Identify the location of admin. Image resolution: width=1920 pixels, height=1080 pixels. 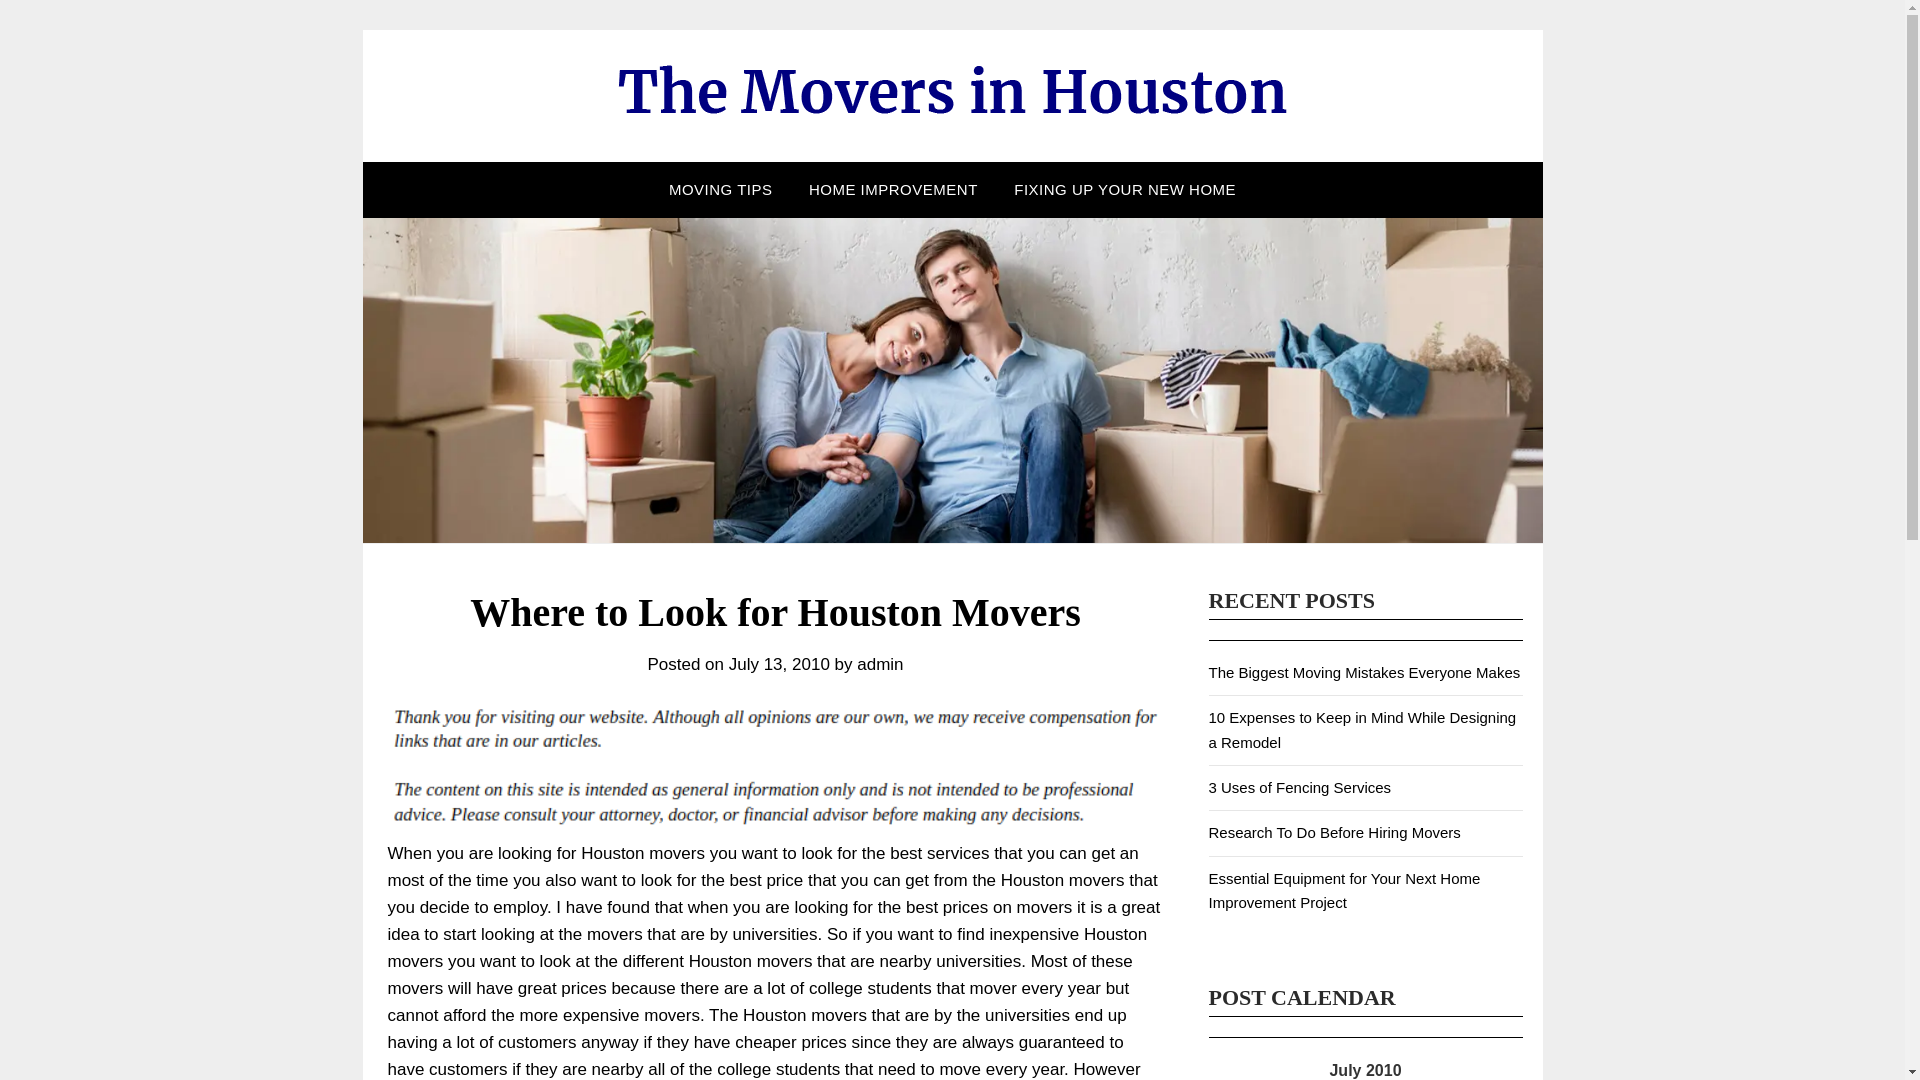
(879, 664).